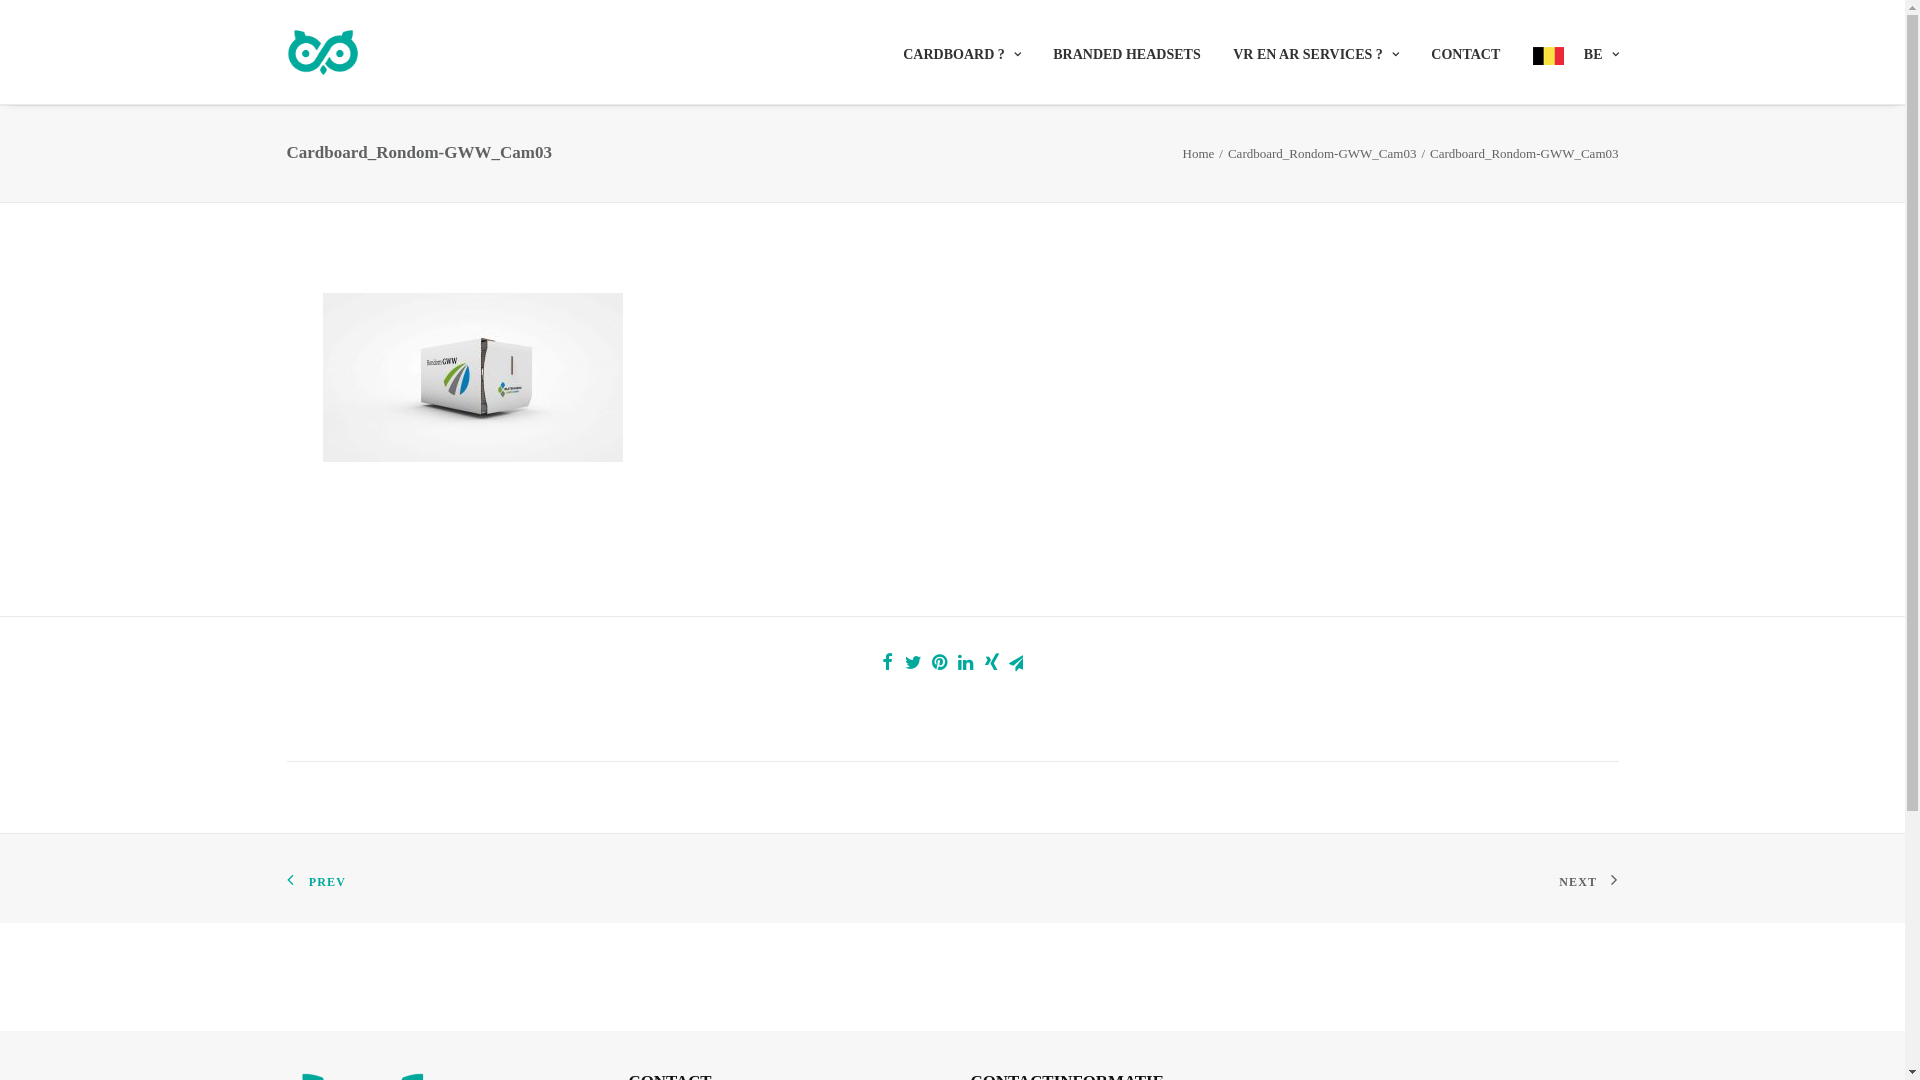 The width and height of the screenshot is (1920, 1080). What do you see at coordinates (1322, 154) in the screenshot?
I see `Cardboard_Rondom-GWW_Cam03` at bounding box center [1322, 154].